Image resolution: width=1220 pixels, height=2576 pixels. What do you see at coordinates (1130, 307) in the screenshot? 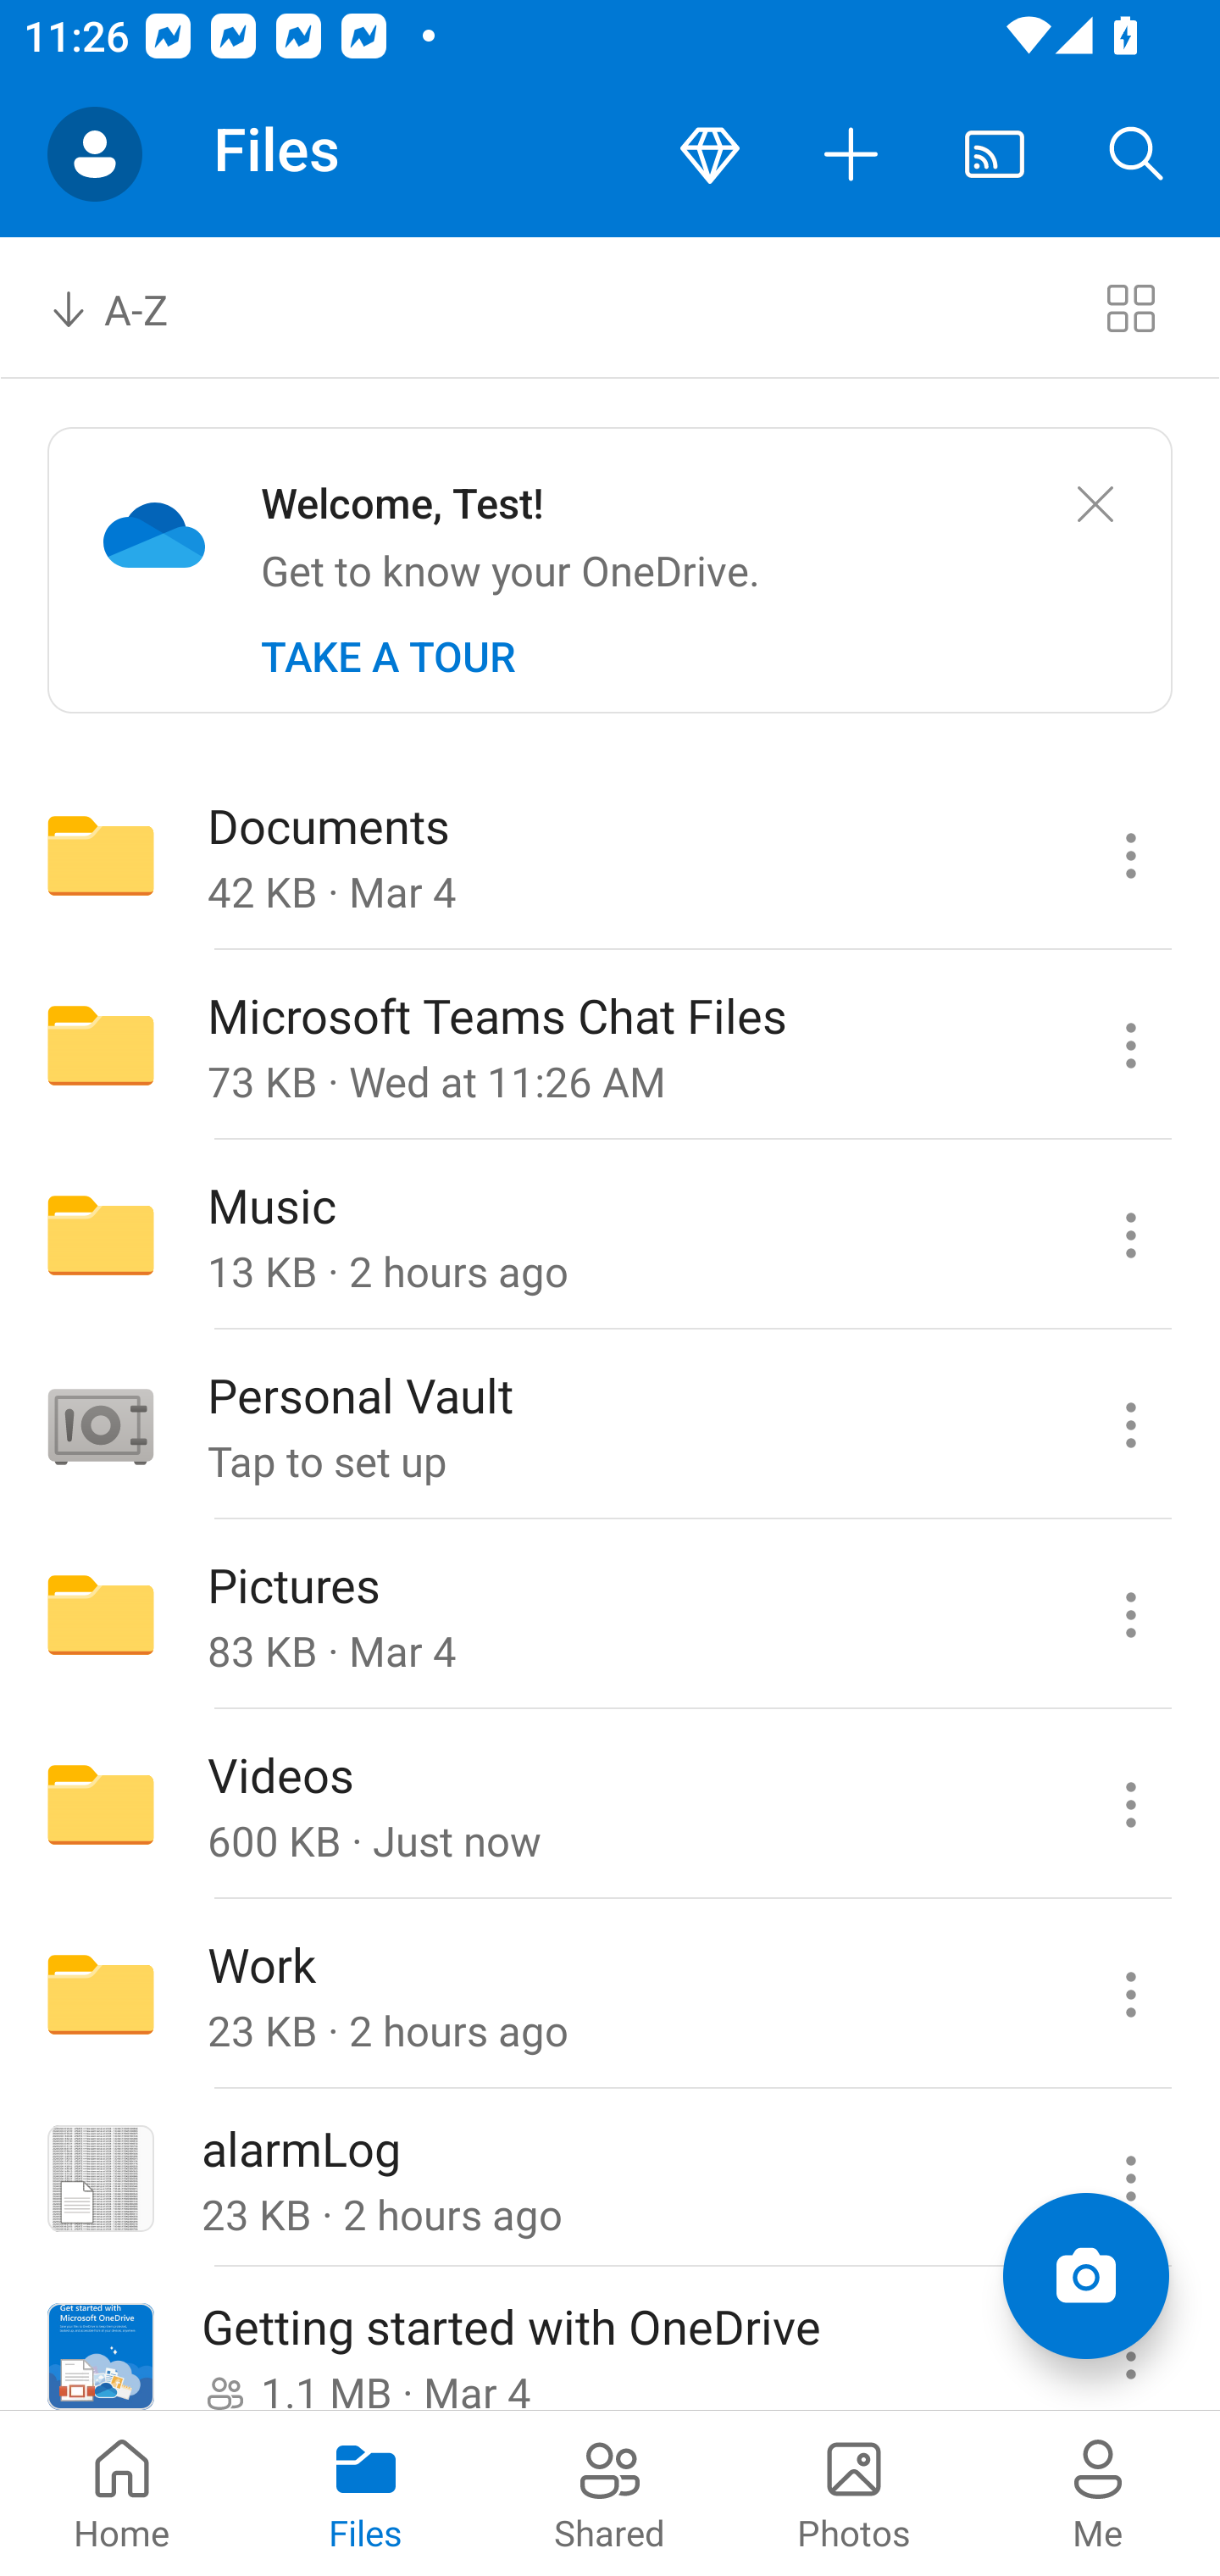
I see `Switch to tiles view` at bounding box center [1130, 307].